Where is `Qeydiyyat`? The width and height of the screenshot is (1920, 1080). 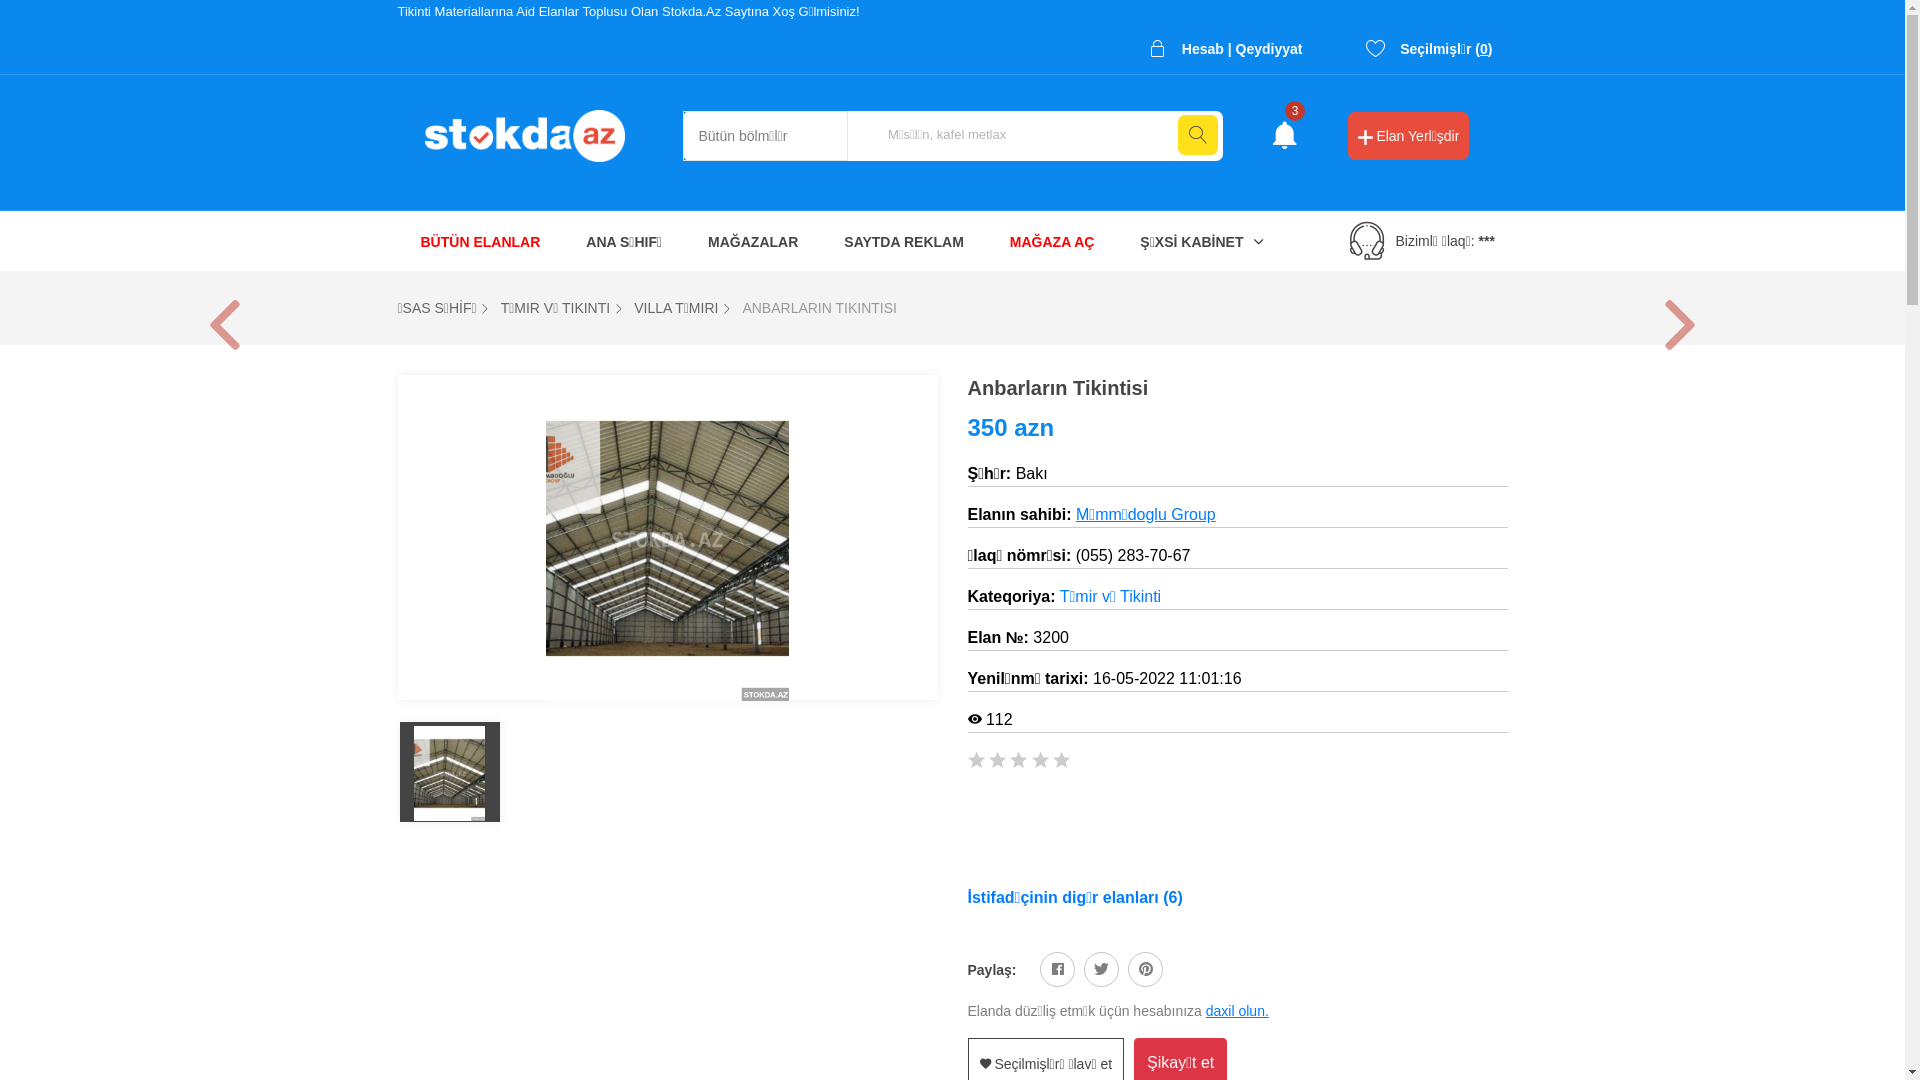
Qeydiyyat is located at coordinates (1270, 49).